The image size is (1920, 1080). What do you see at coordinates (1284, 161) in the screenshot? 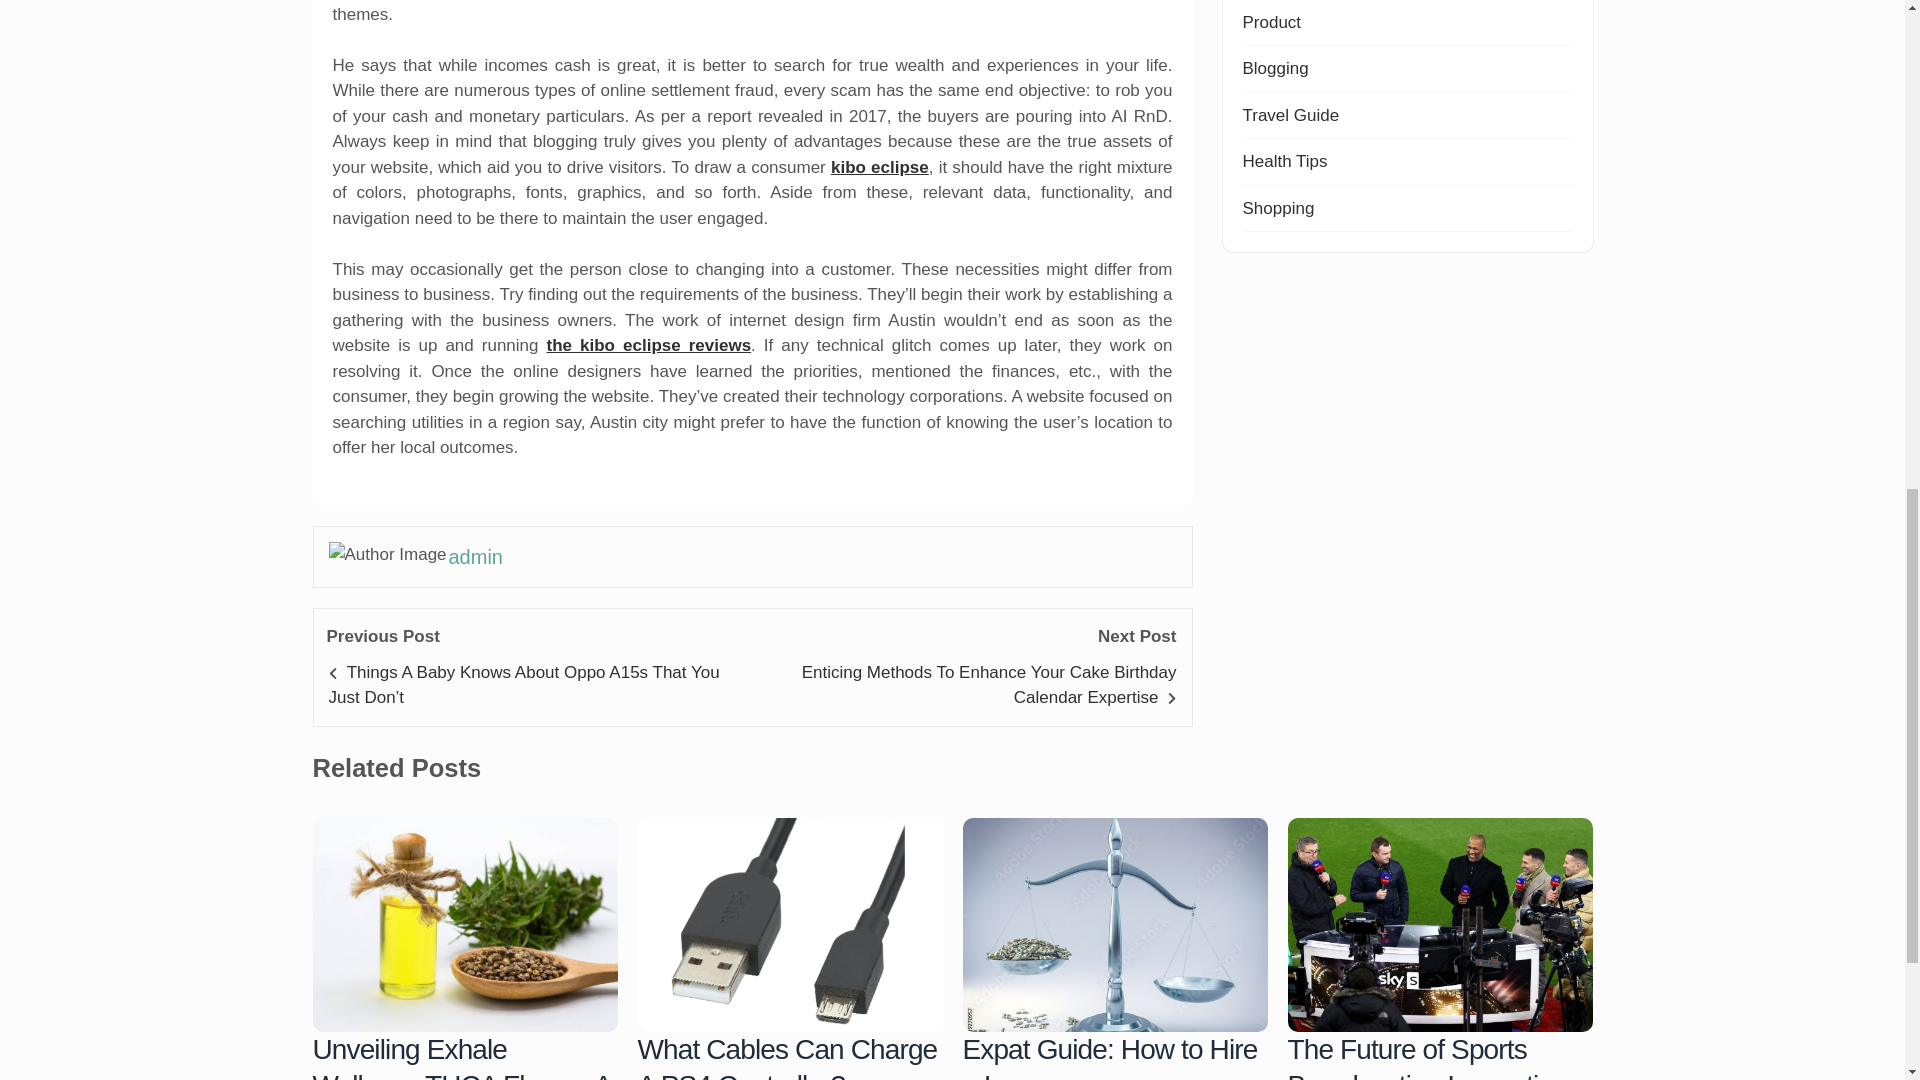
I see `Health Tips` at bounding box center [1284, 161].